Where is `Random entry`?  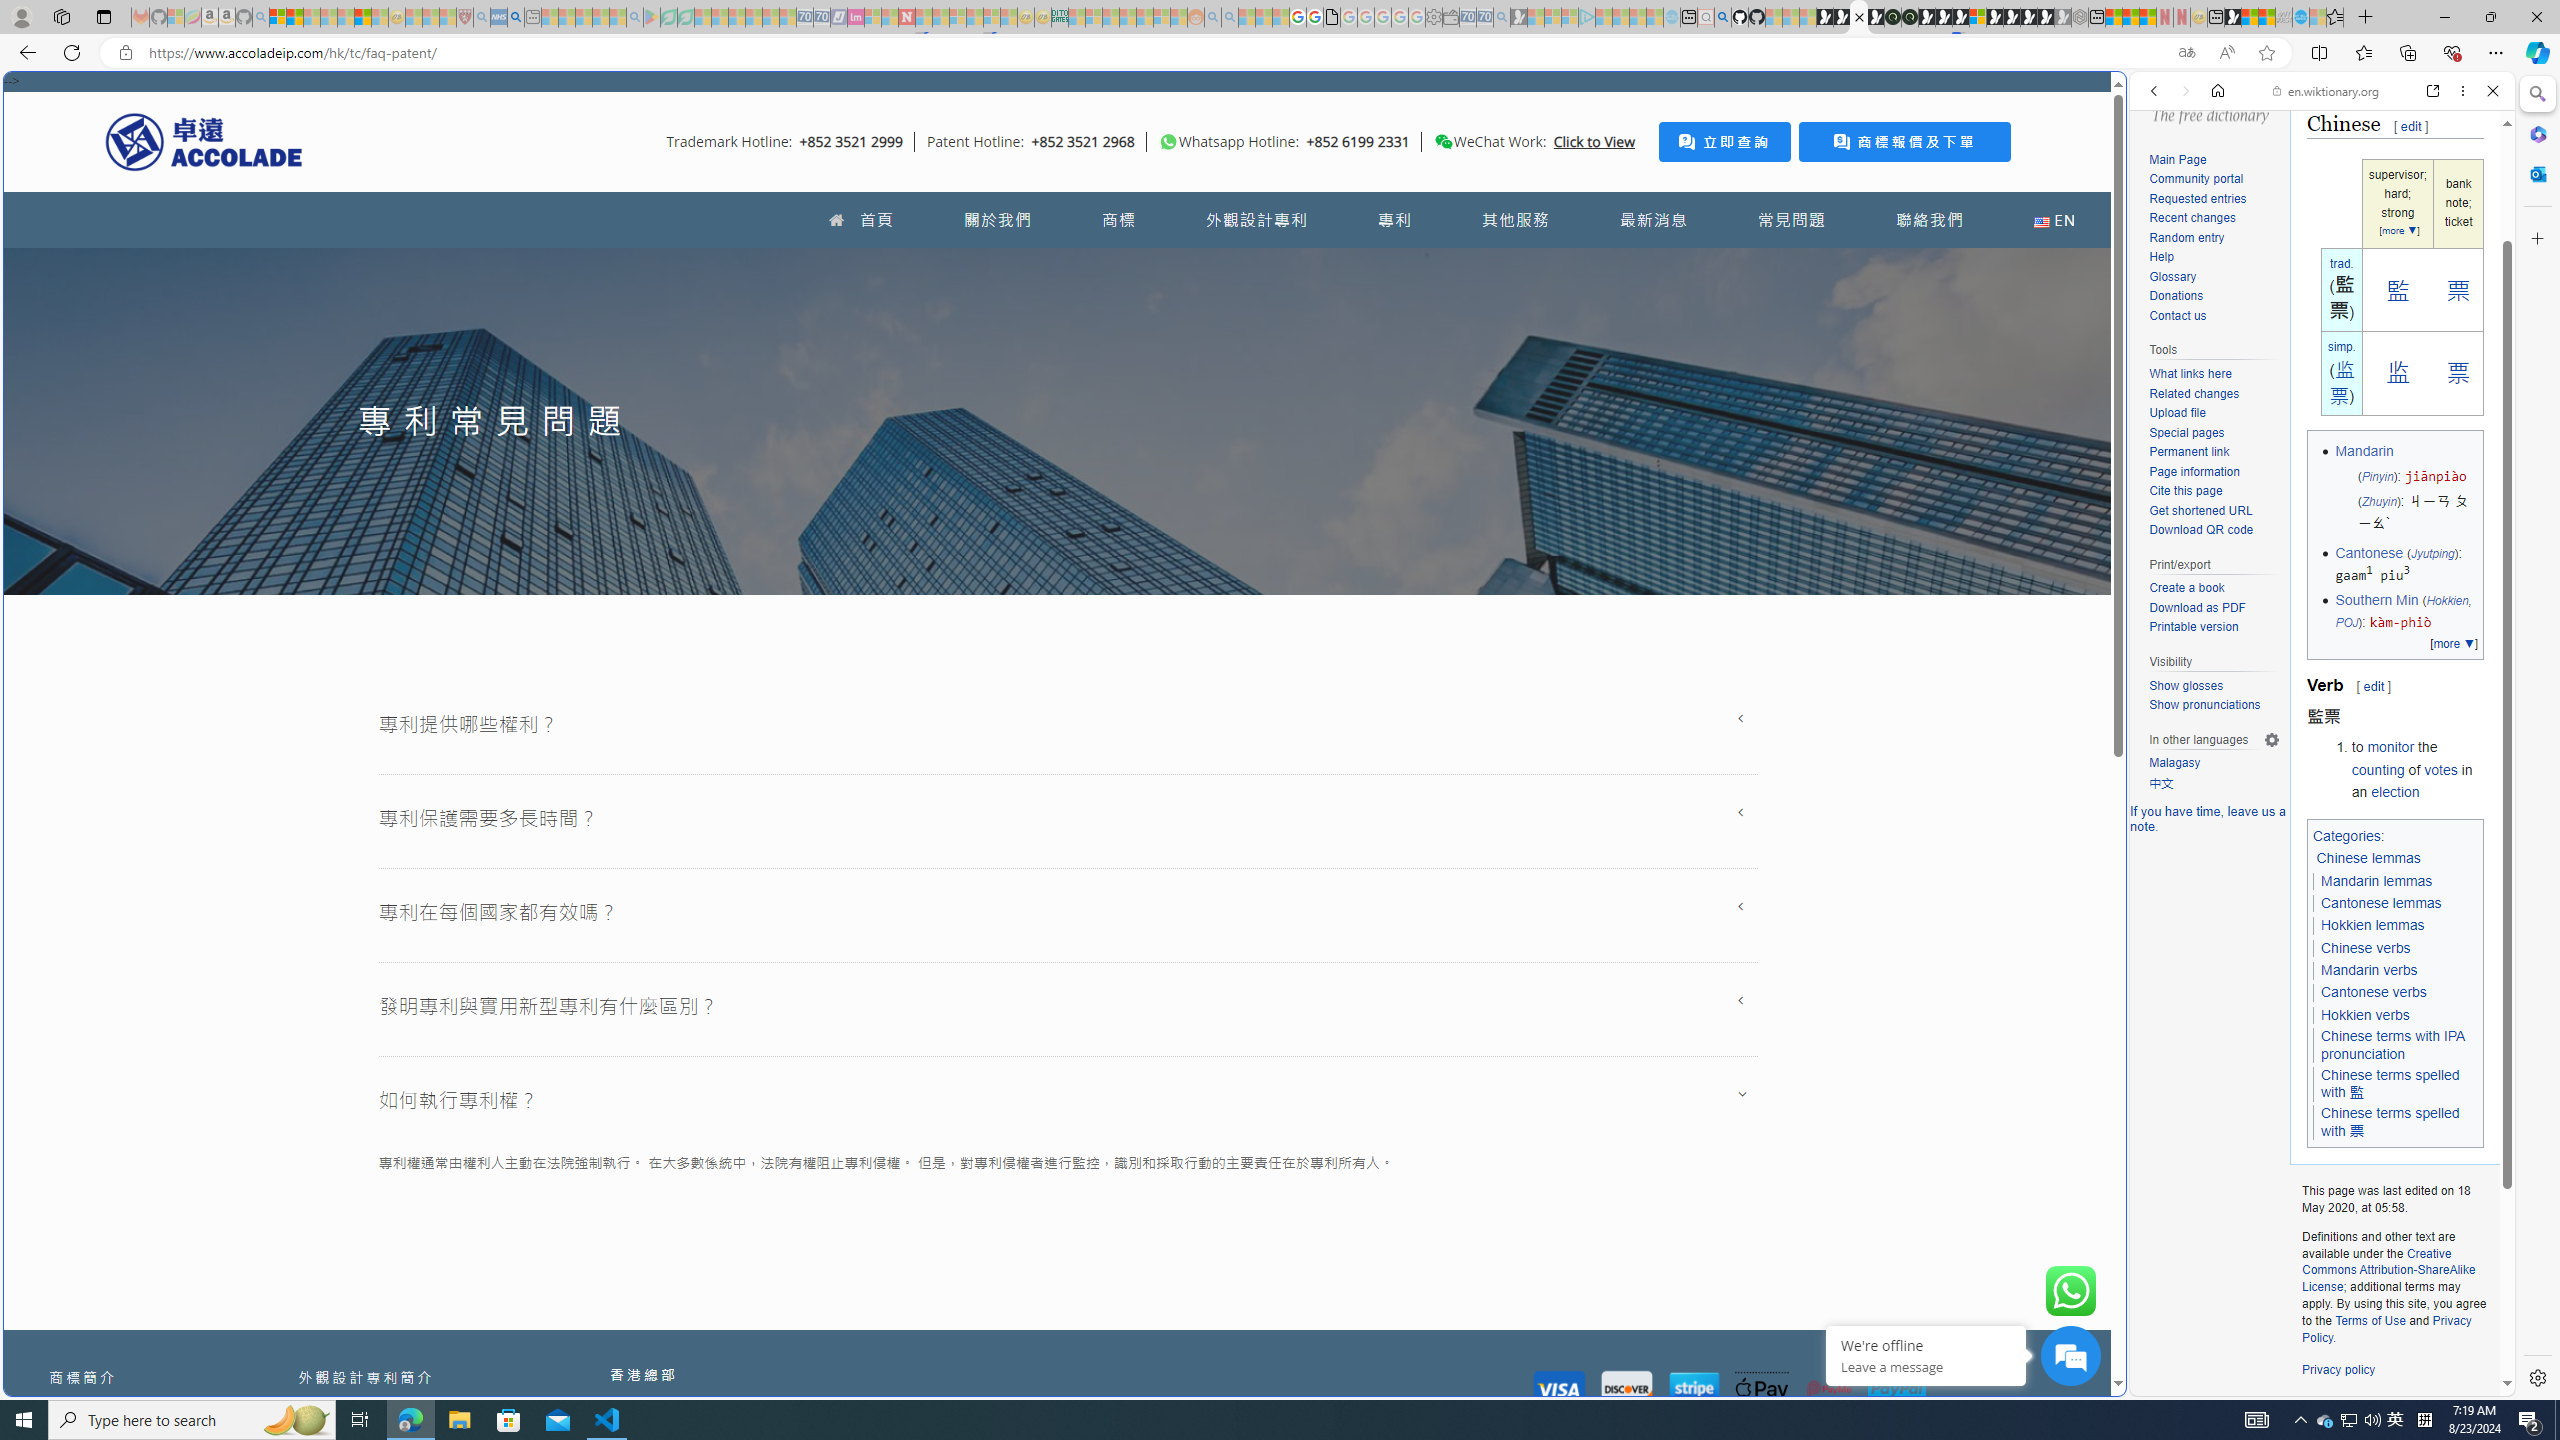 Random entry is located at coordinates (2186, 237).